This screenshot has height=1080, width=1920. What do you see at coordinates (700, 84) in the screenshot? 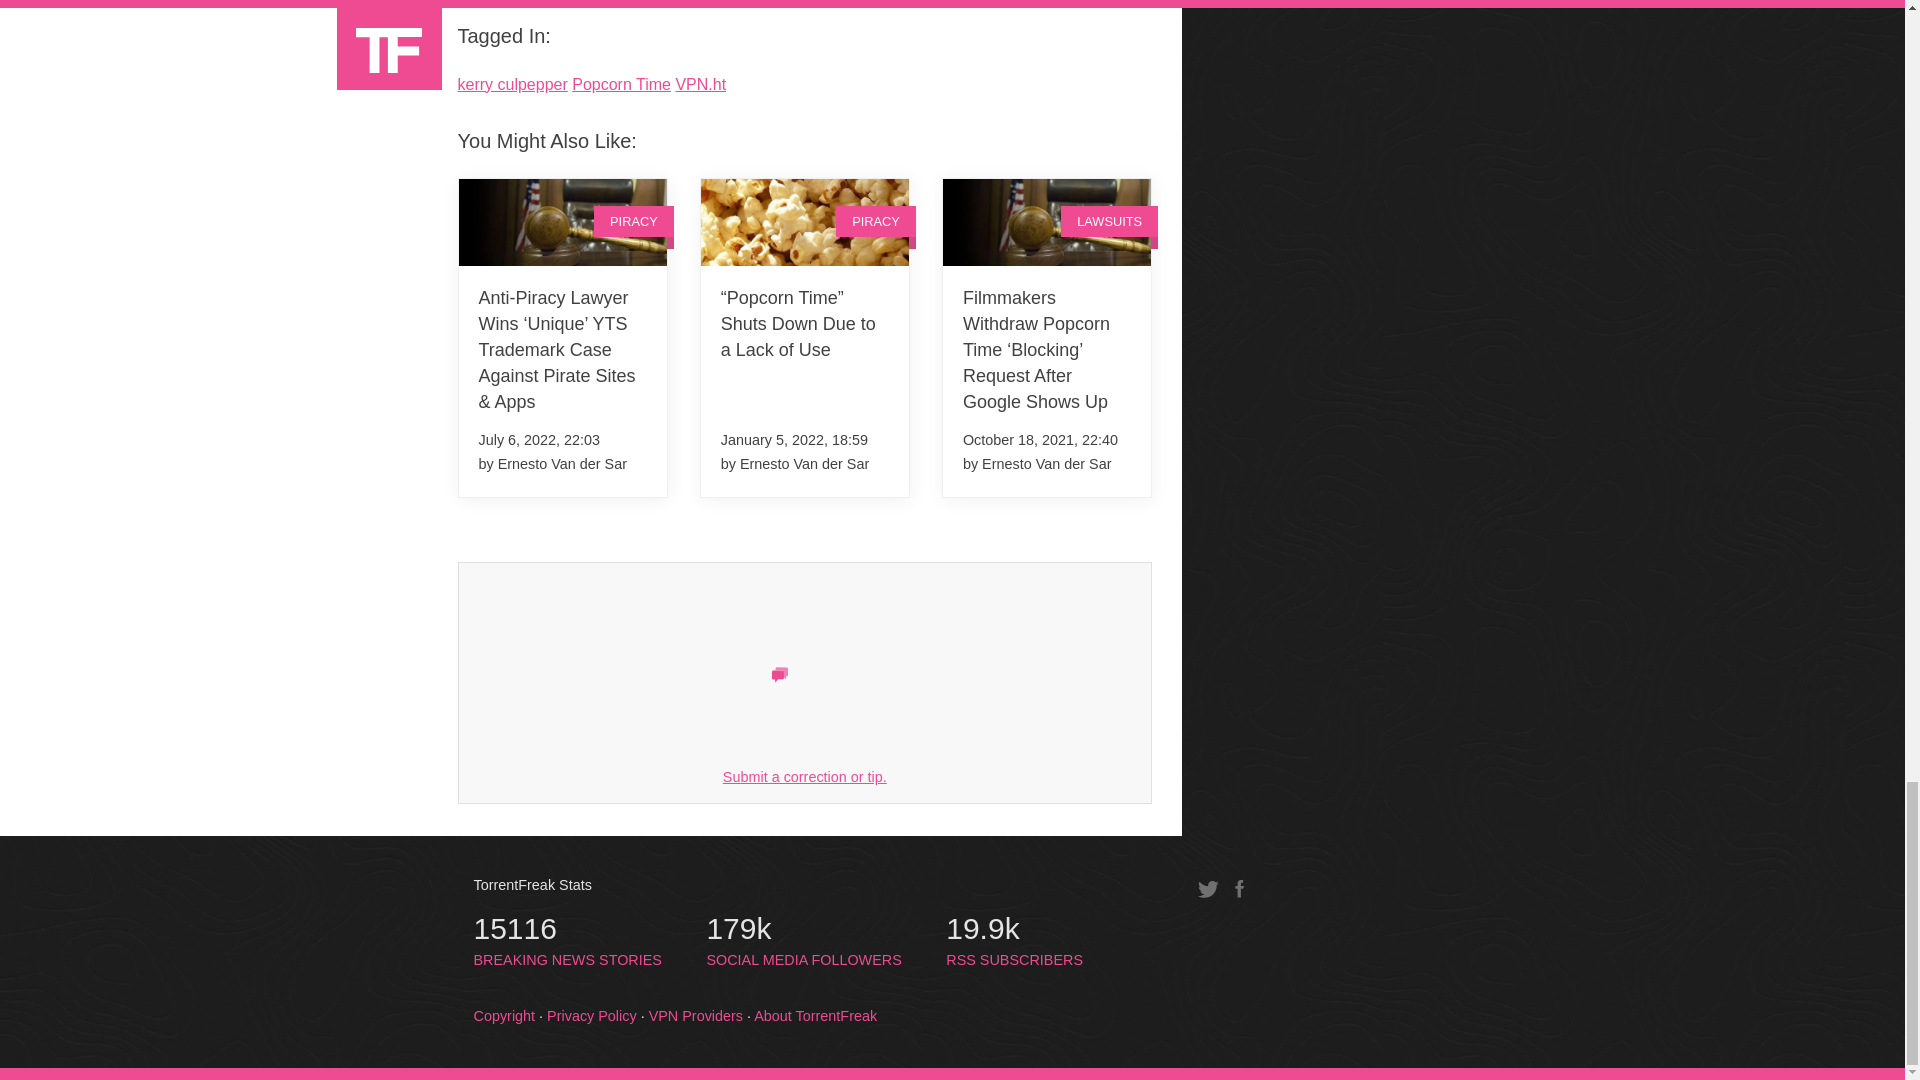
I see `VPN.ht` at bounding box center [700, 84].